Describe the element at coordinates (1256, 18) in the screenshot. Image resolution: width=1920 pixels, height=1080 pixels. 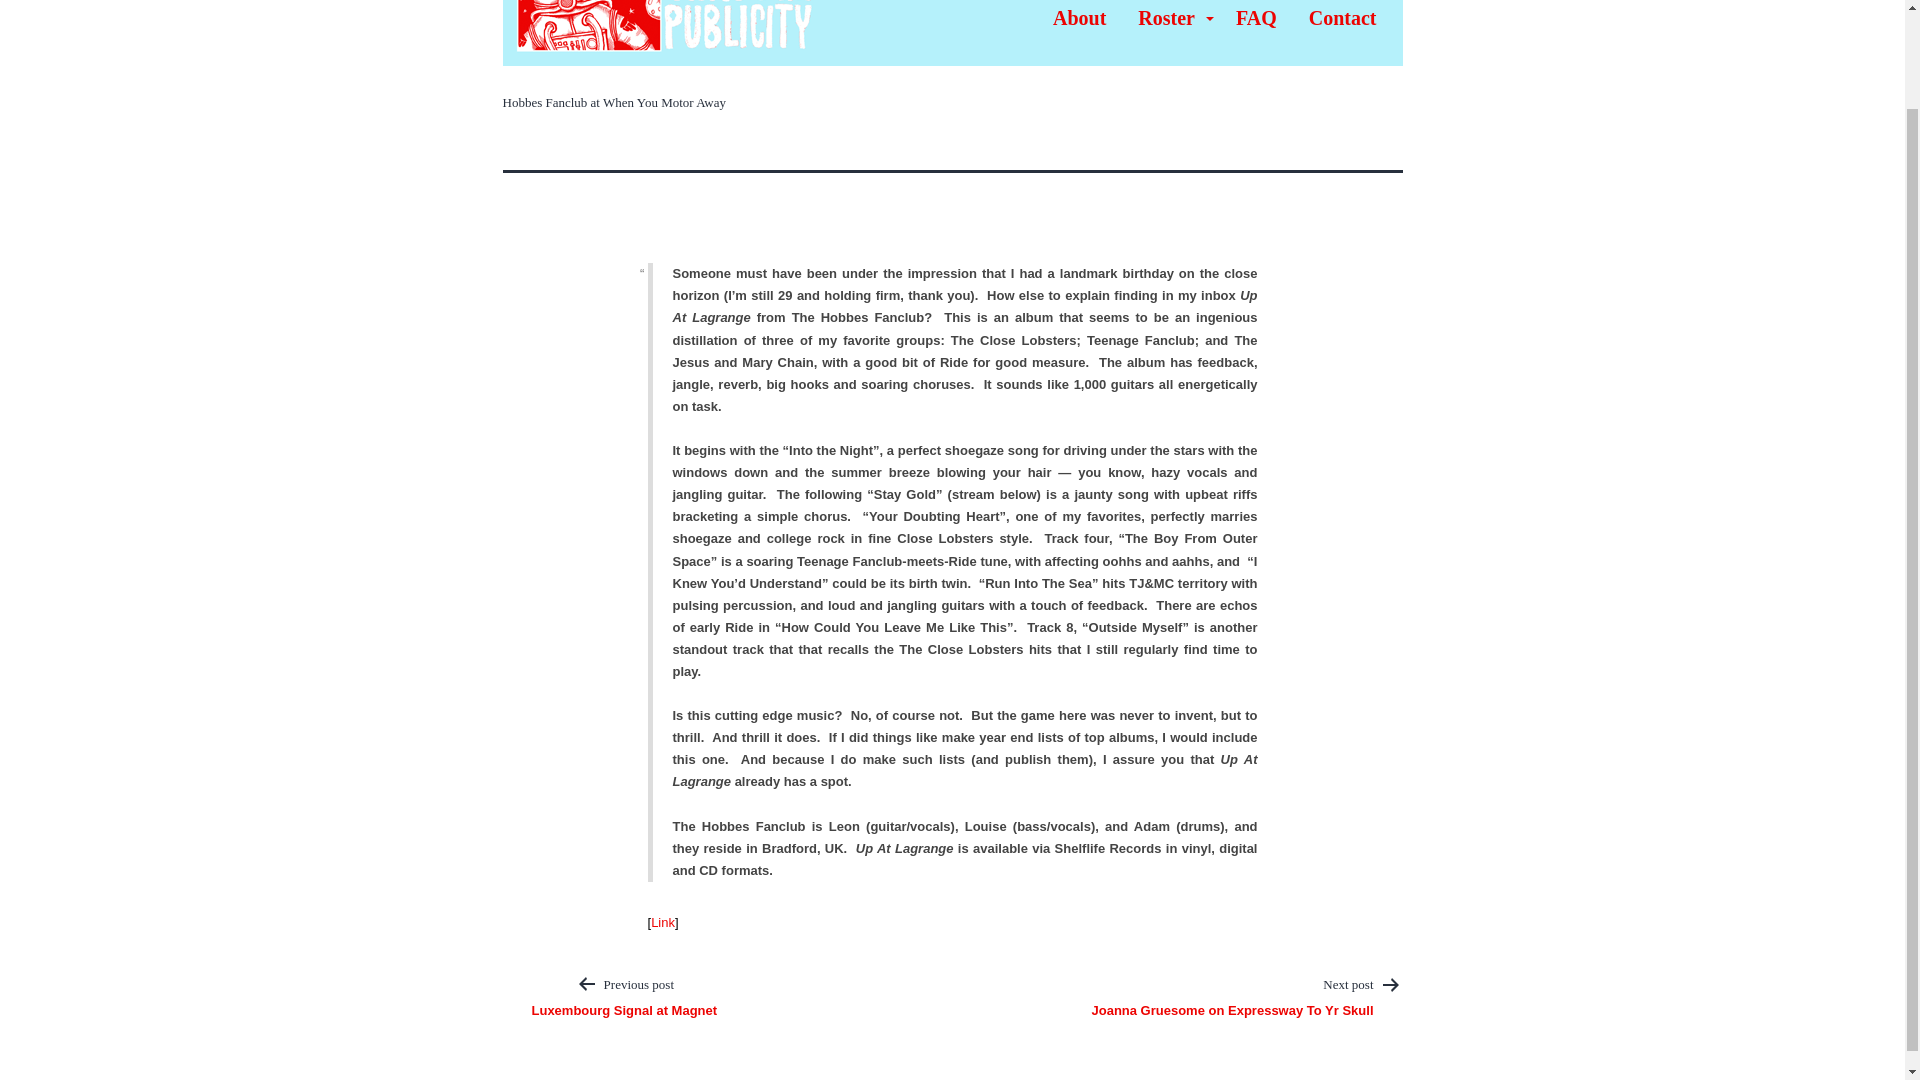
I see `FAQ` at that location.